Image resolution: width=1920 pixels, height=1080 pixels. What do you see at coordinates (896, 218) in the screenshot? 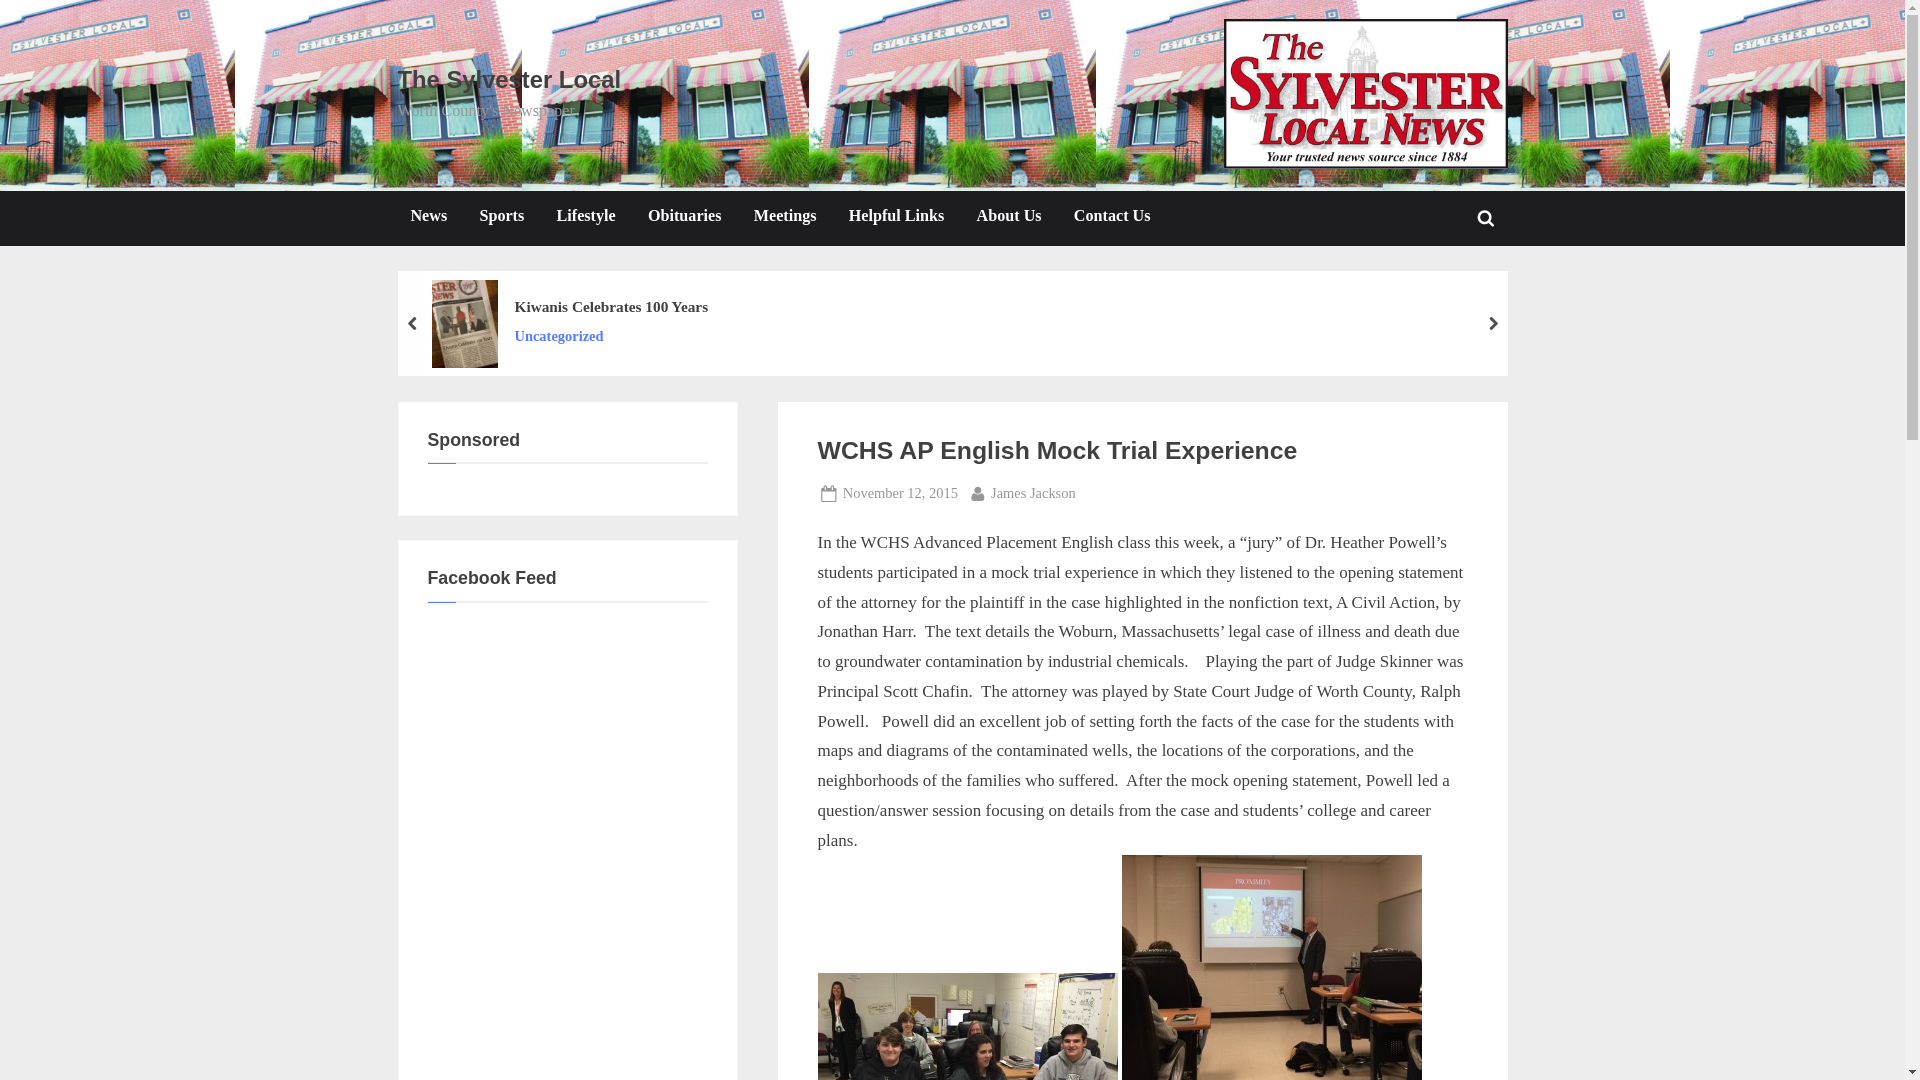
I see `Contact Us` at bounding box center [896, 218].